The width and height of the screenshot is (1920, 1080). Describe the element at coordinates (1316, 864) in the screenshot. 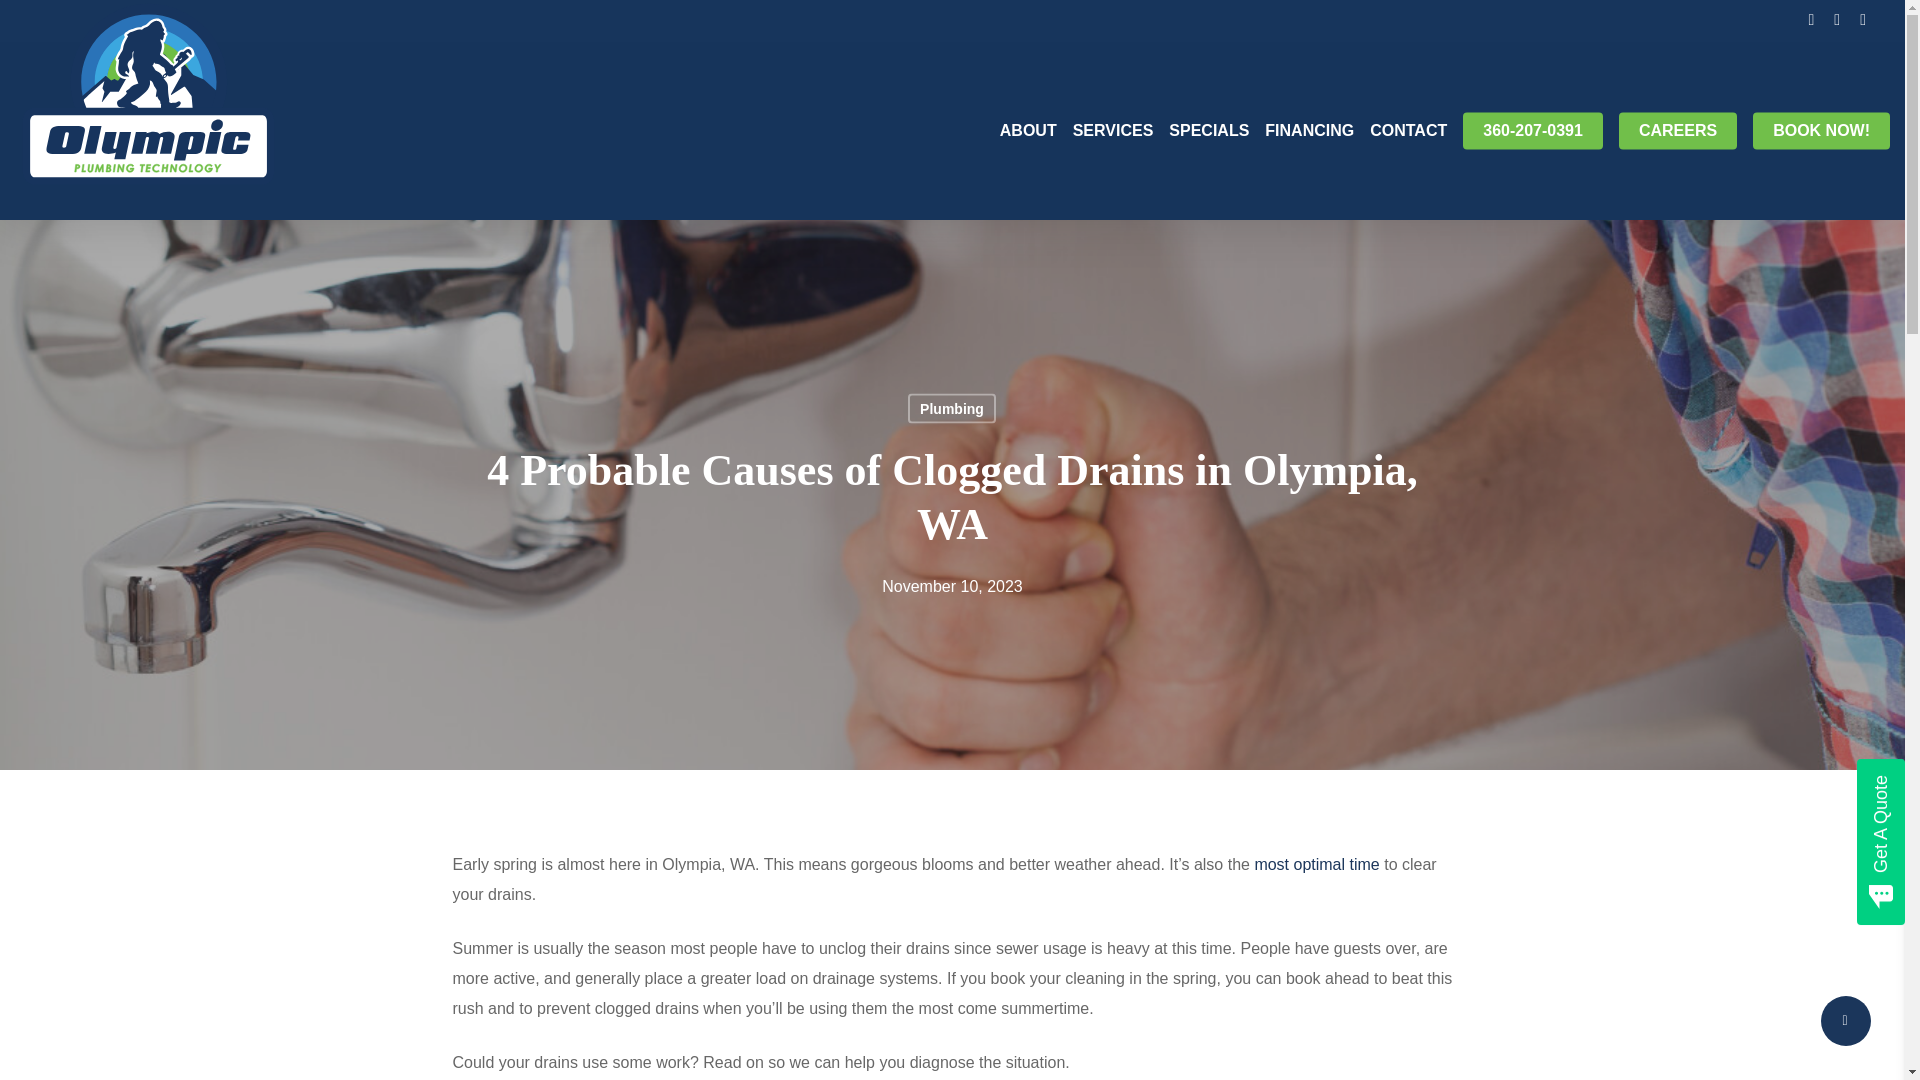

I see `most optimal time` at that location.